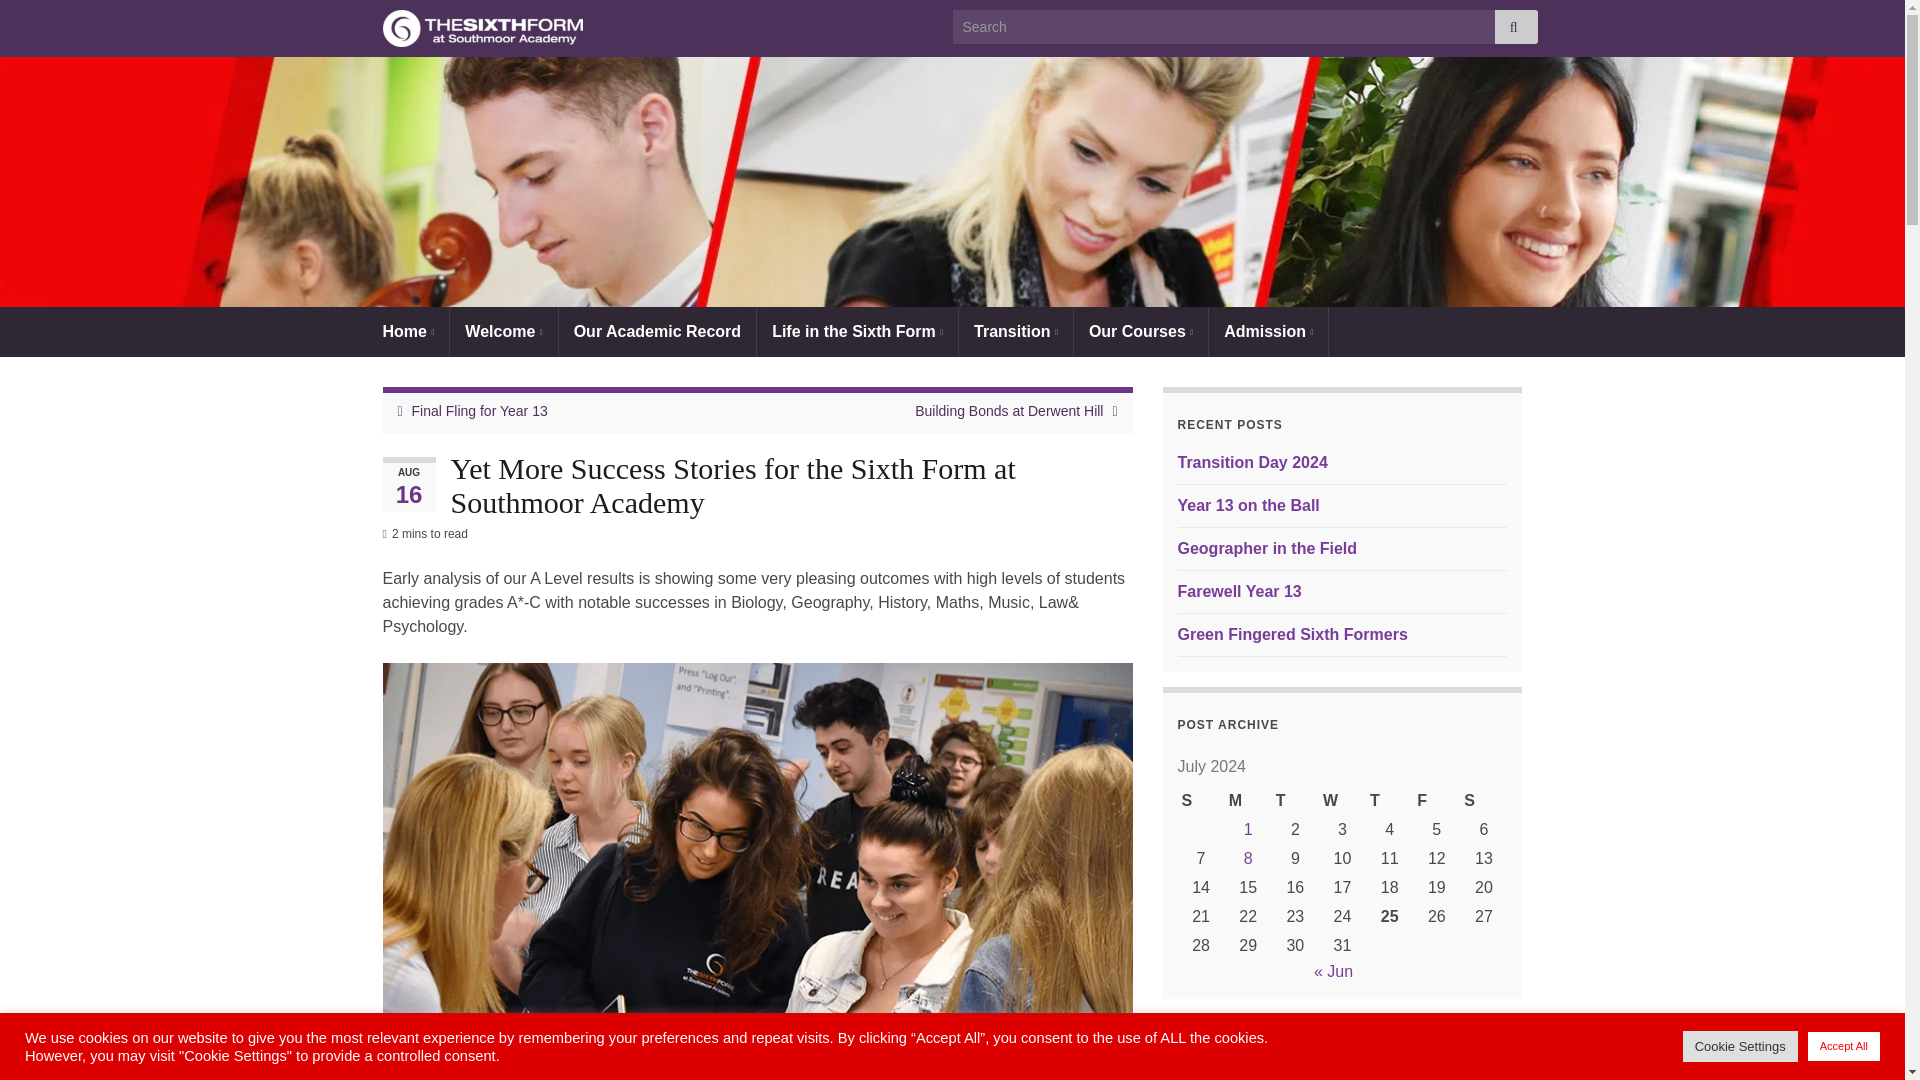  I want to click on Wednesday, so click(1342, 802).